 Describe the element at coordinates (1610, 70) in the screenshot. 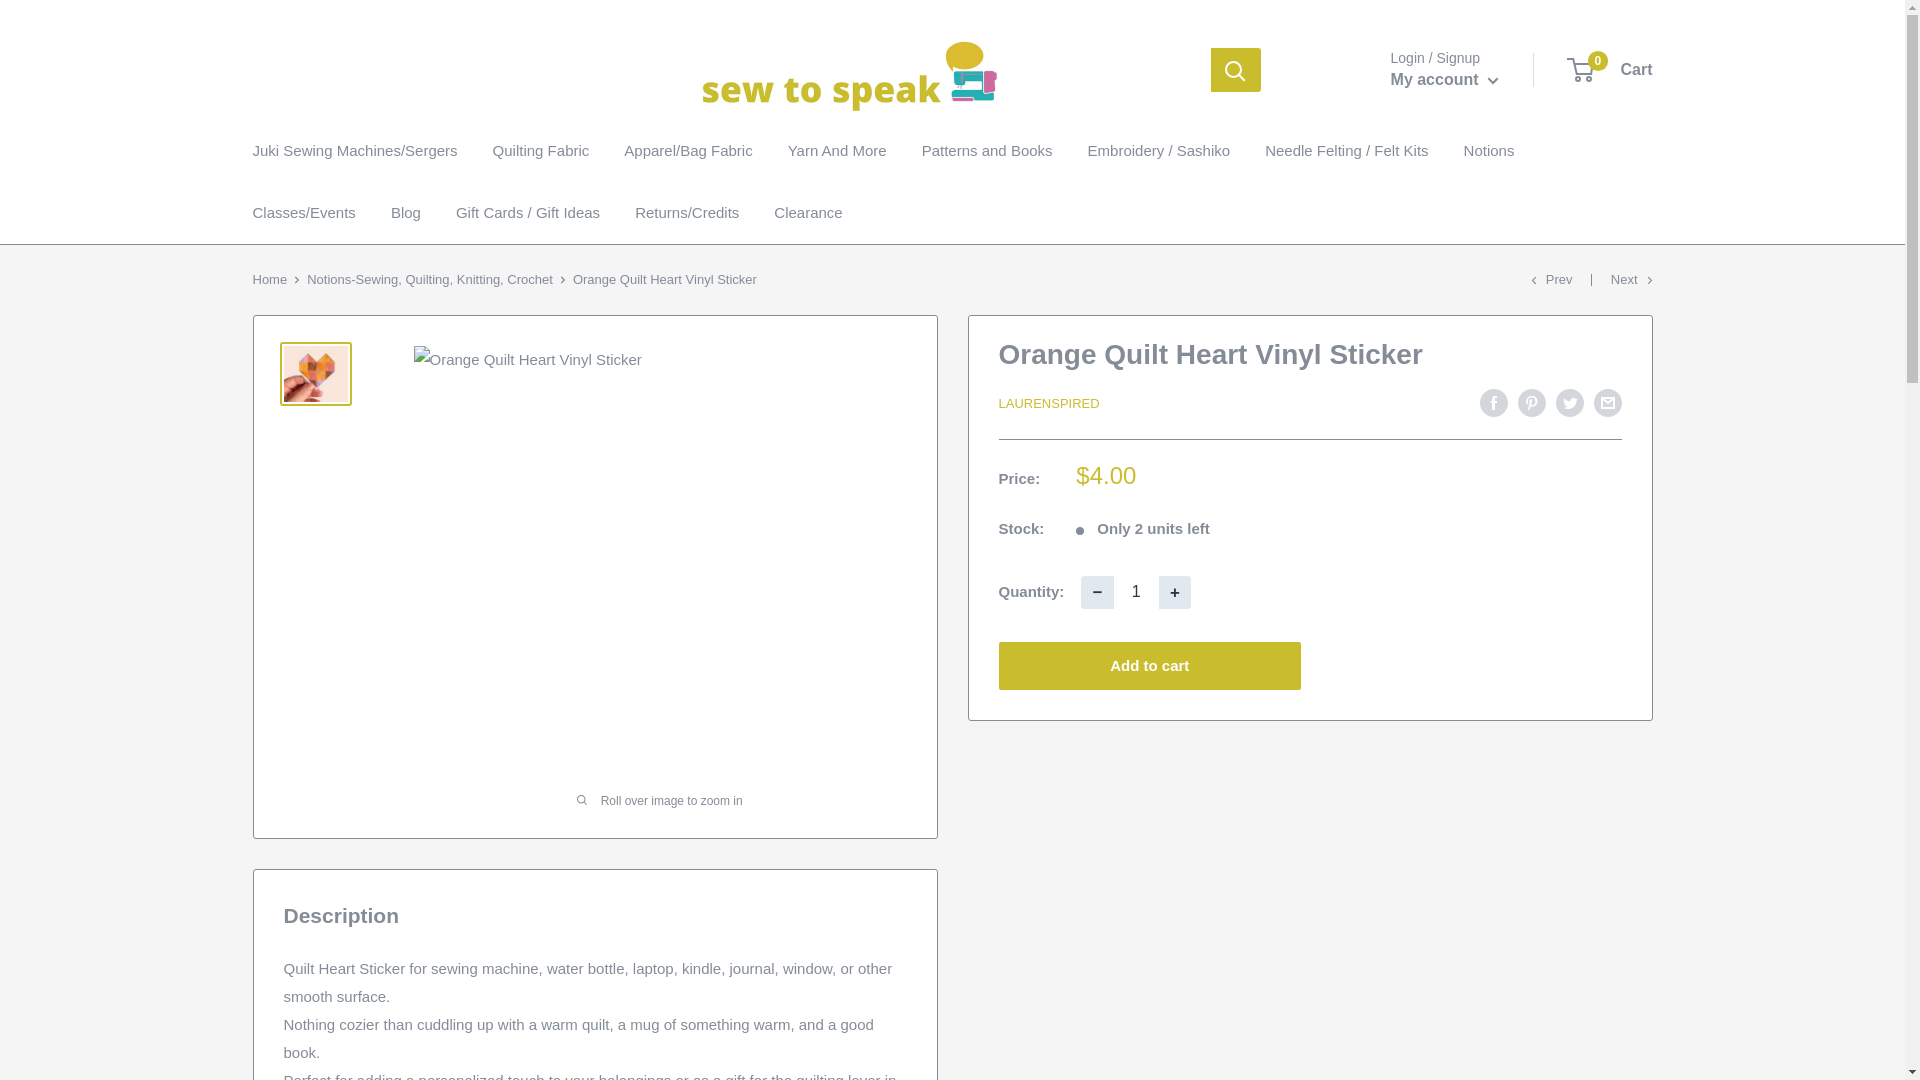

I see `Decrease Quantity` at that location.